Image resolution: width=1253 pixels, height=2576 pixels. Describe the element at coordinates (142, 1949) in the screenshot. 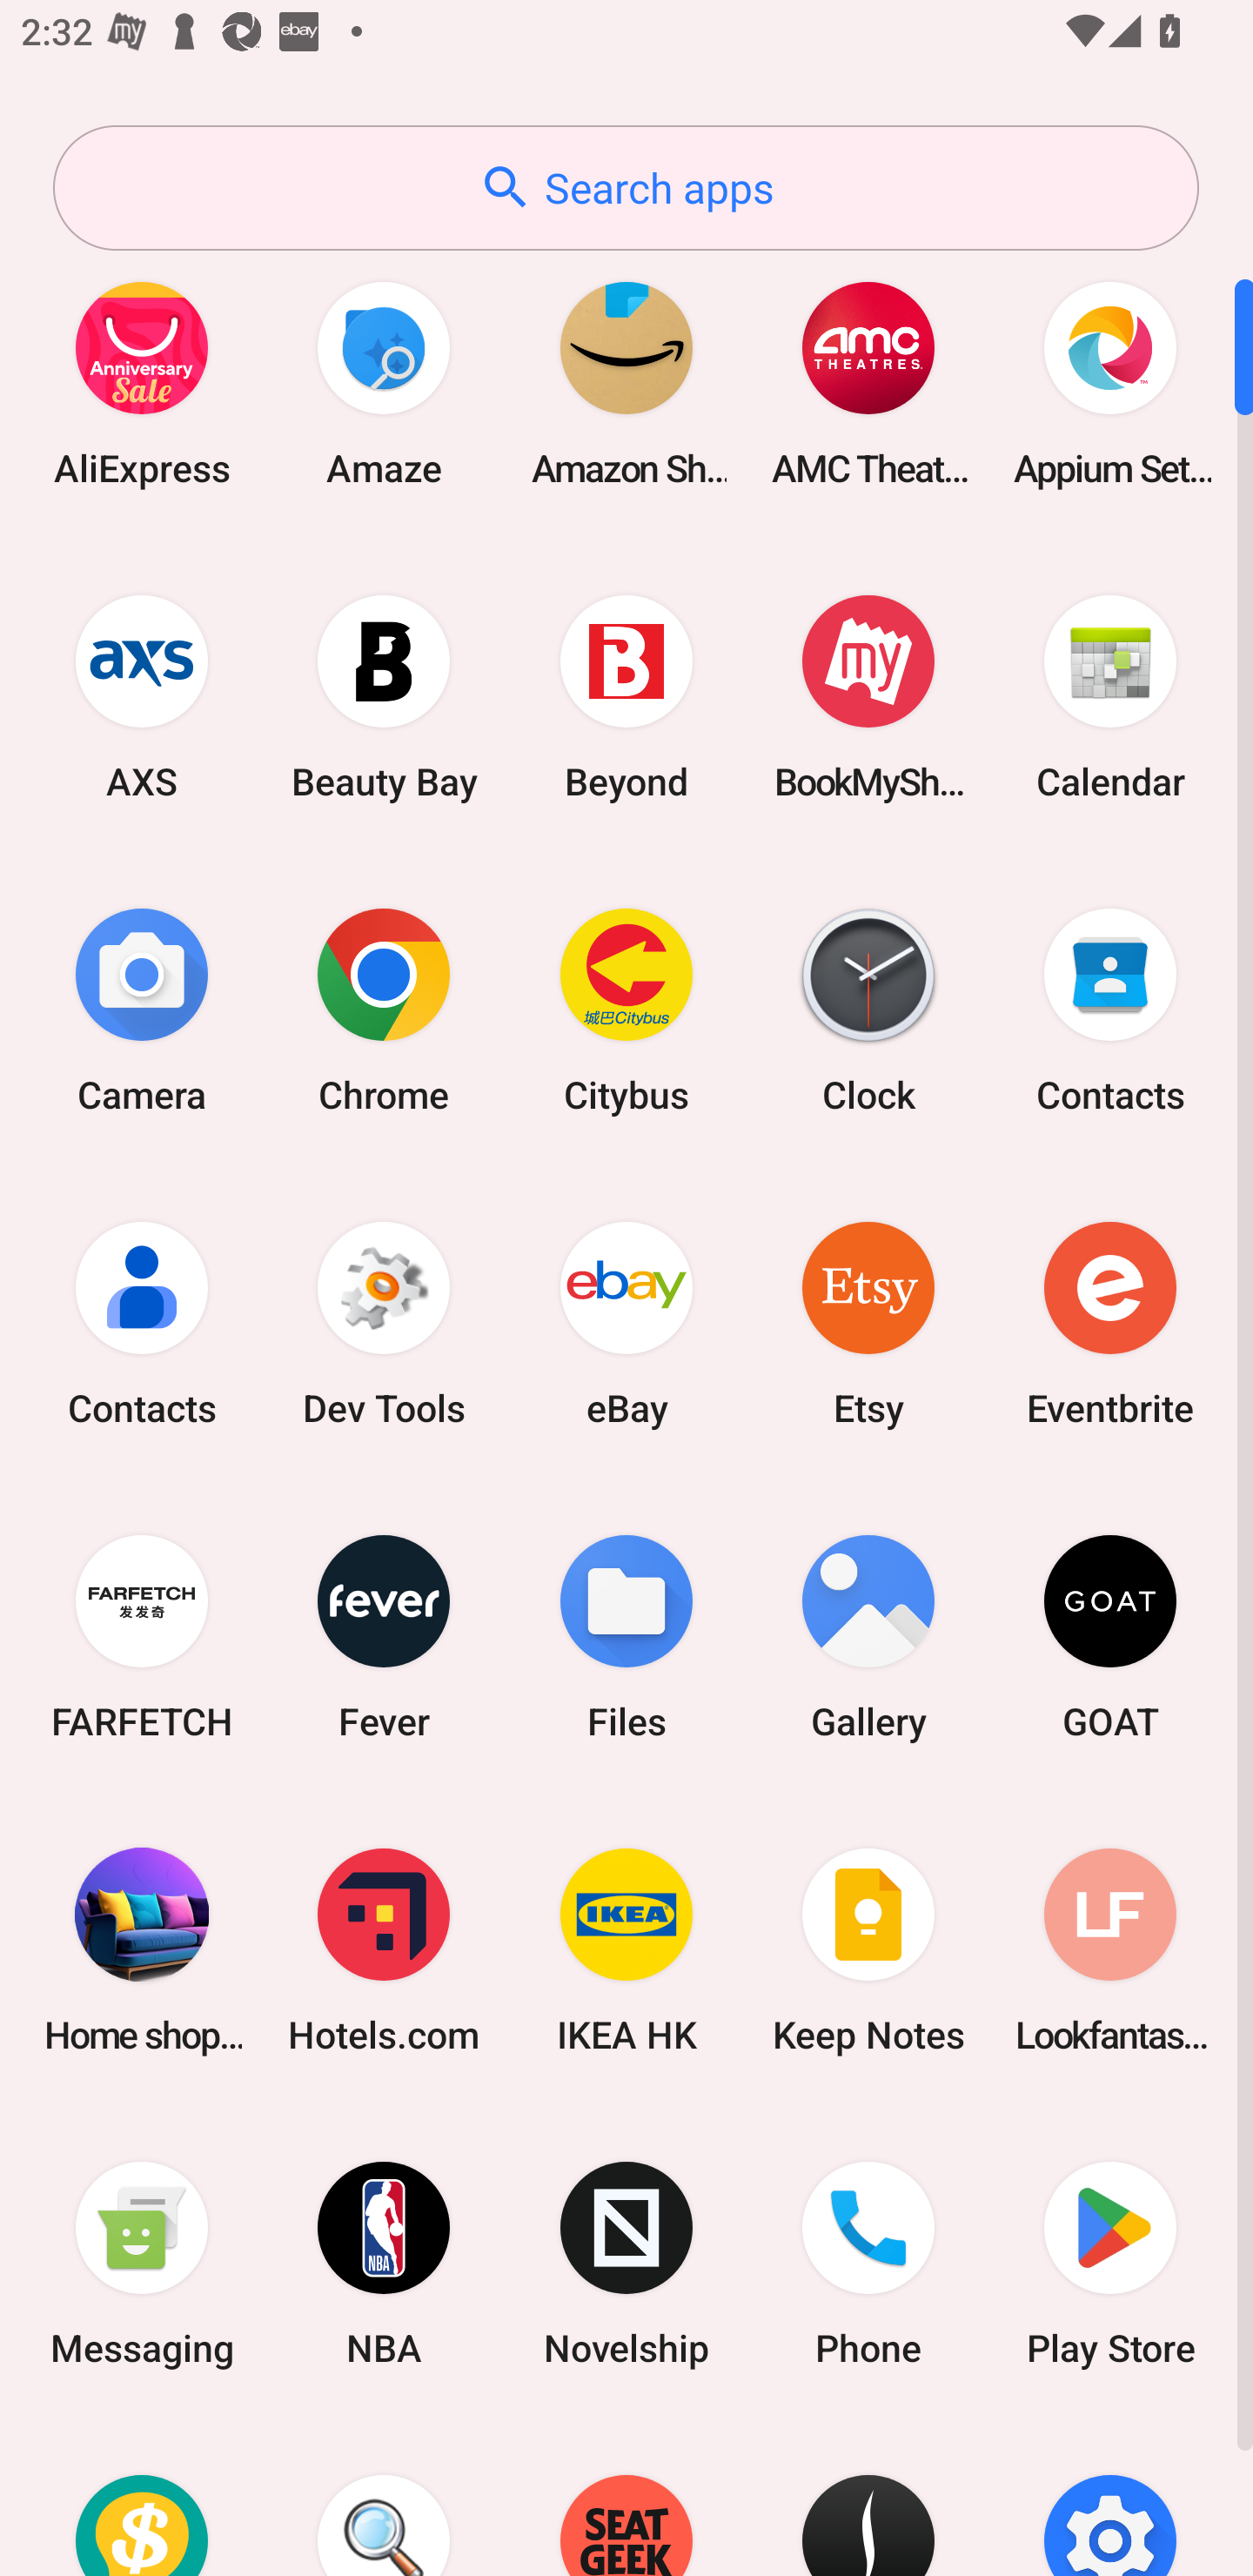

I see `Home shopping` at that location.